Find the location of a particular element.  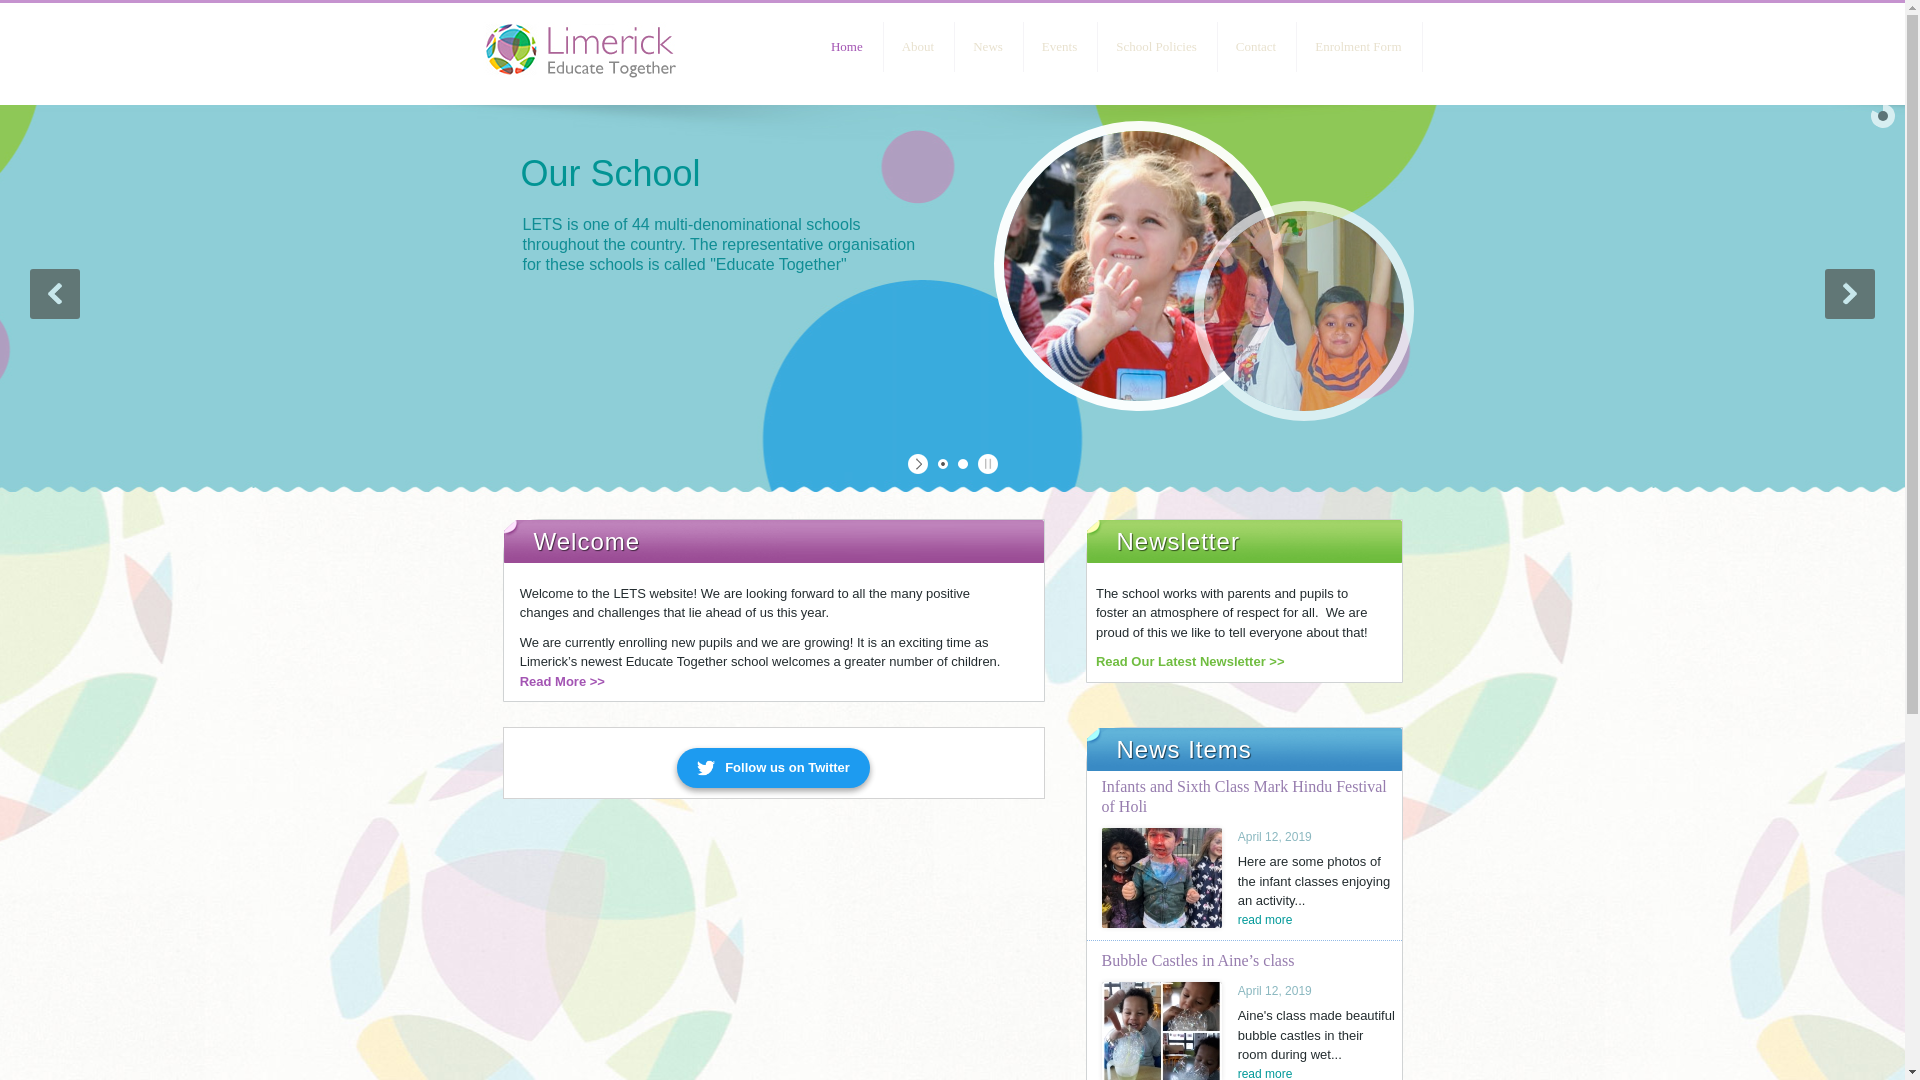

Events is located at coordinates (1058, 46).